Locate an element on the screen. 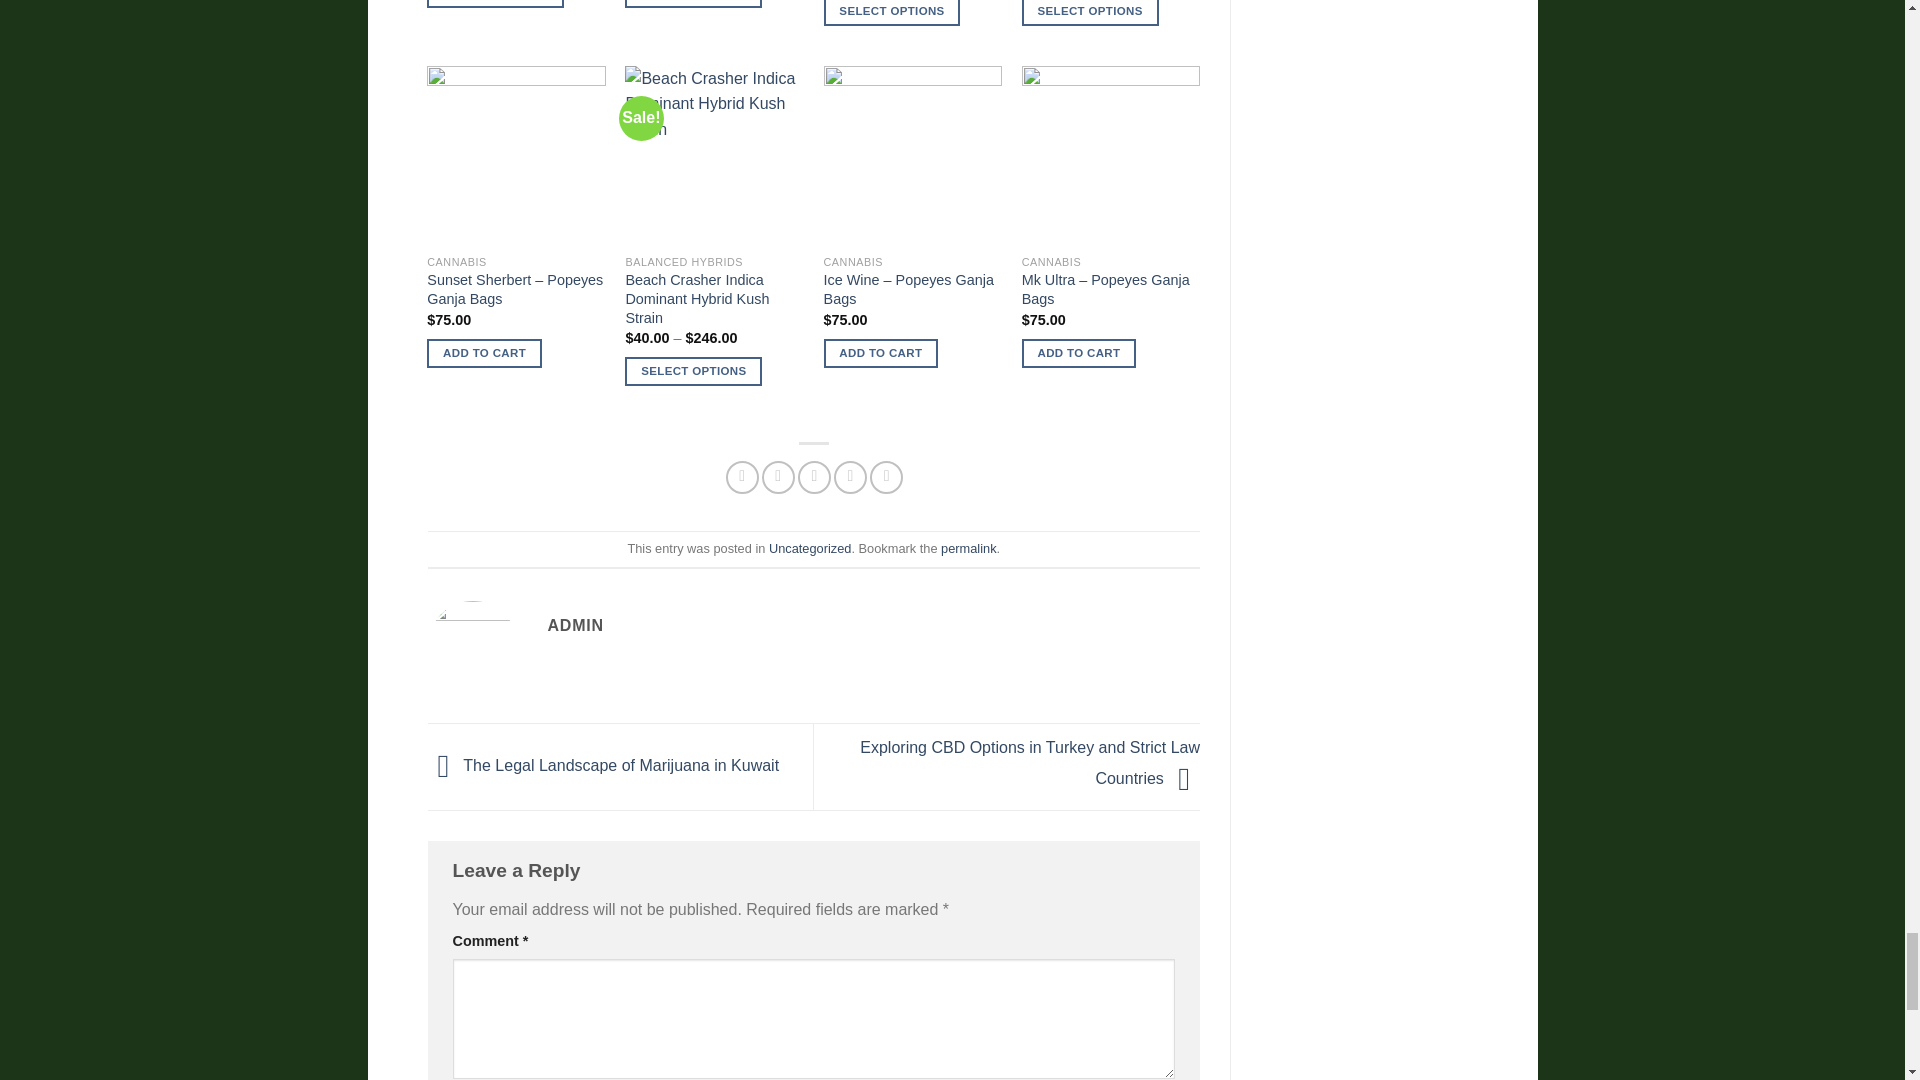  Email to a Friend is located at coordinates (814, 477).